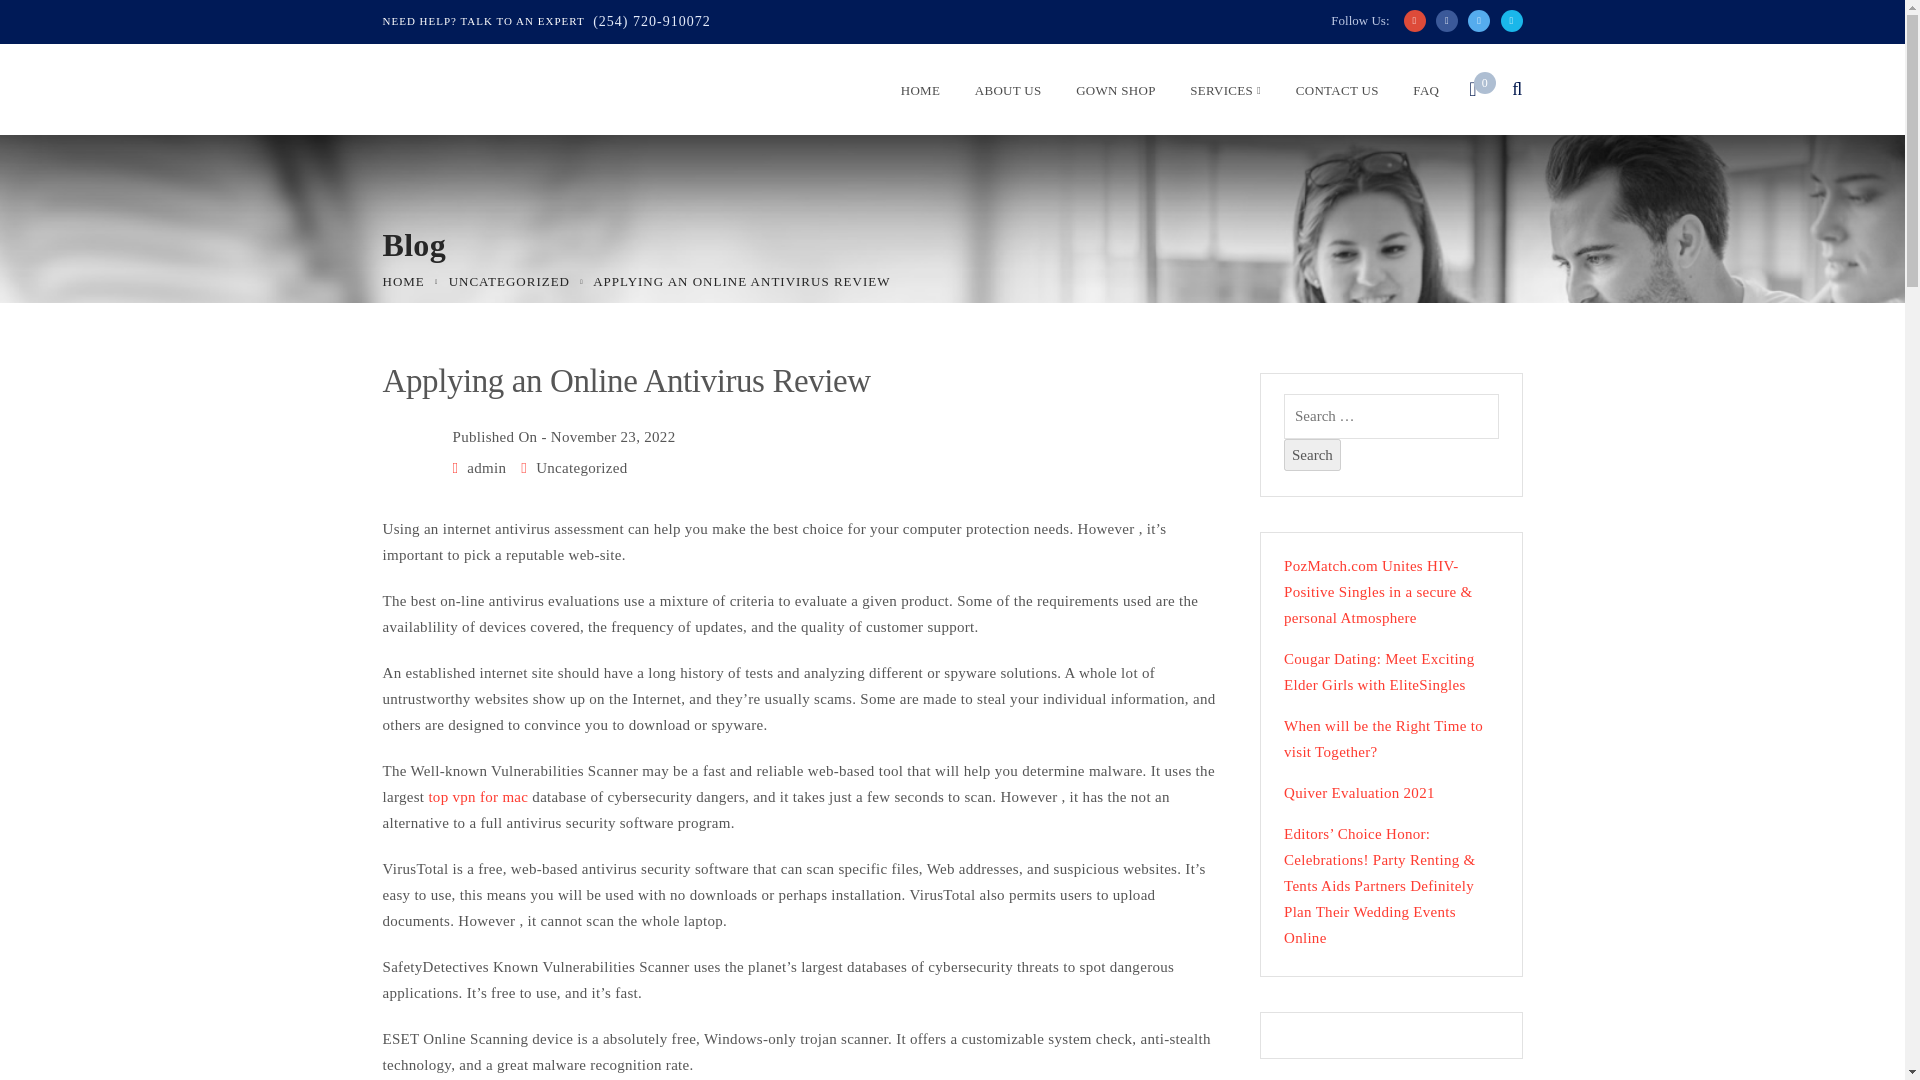  What do you see at coordinates (1420, 95) in the screenshot?
I see `FAQ` at bounding box center [1420, 95].